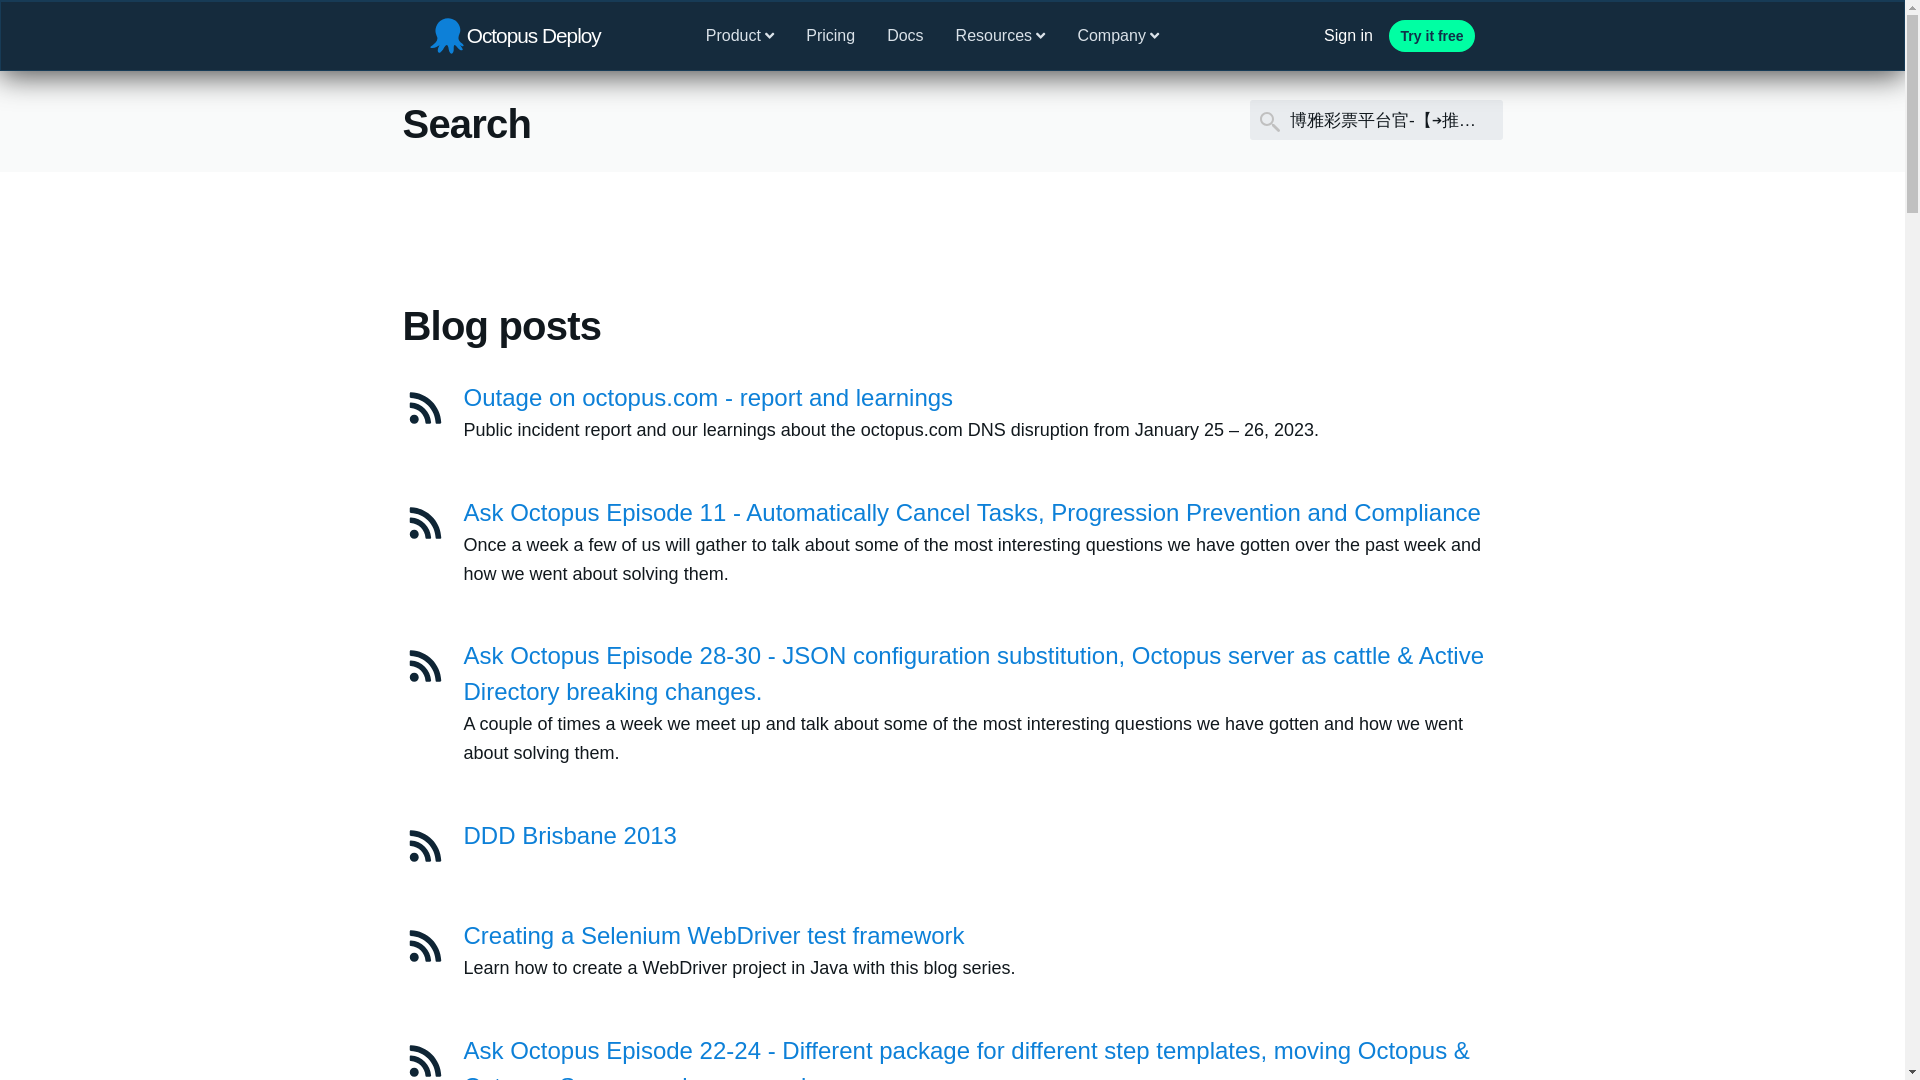 The width and height of the screenshot is (1920, 1080). I want to click on Octopus Deploy, so click(515, 36).